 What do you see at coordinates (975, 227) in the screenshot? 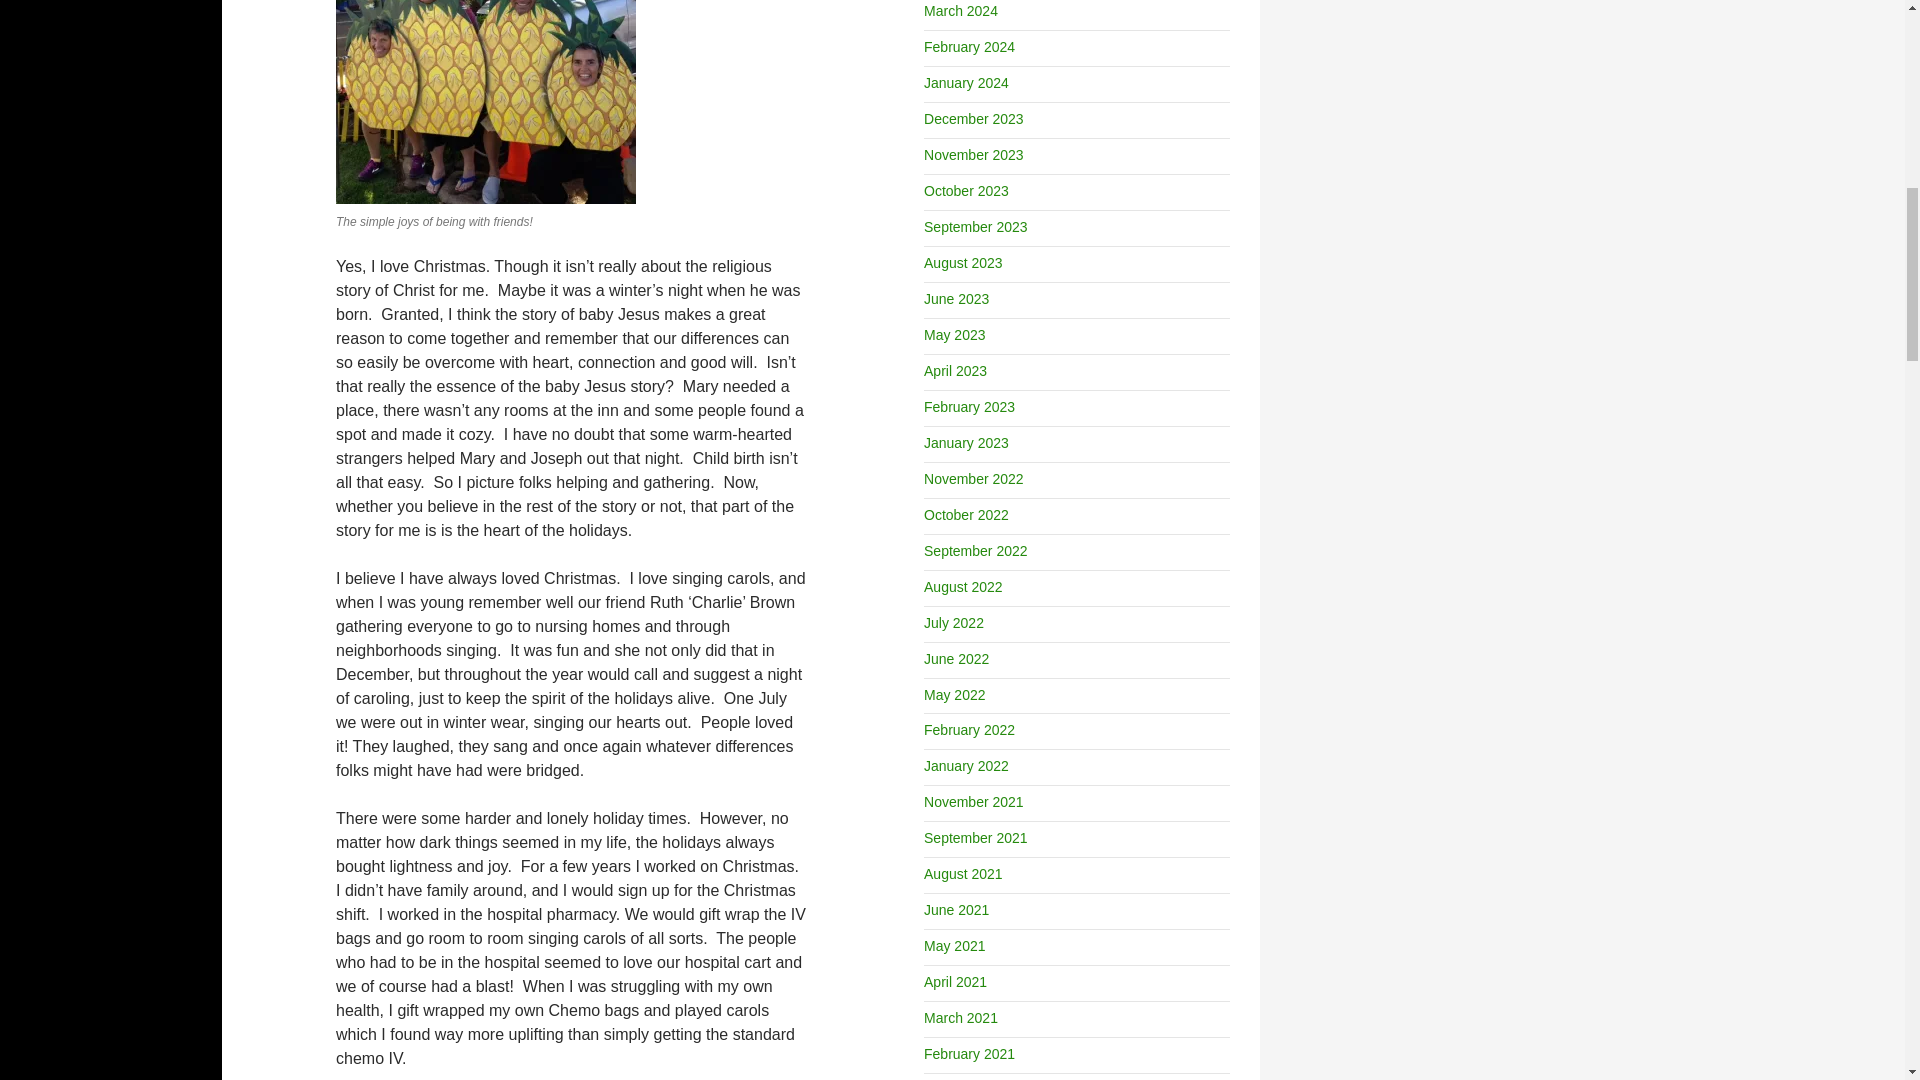
I see `September 2023` at bounding box center [975, 227].